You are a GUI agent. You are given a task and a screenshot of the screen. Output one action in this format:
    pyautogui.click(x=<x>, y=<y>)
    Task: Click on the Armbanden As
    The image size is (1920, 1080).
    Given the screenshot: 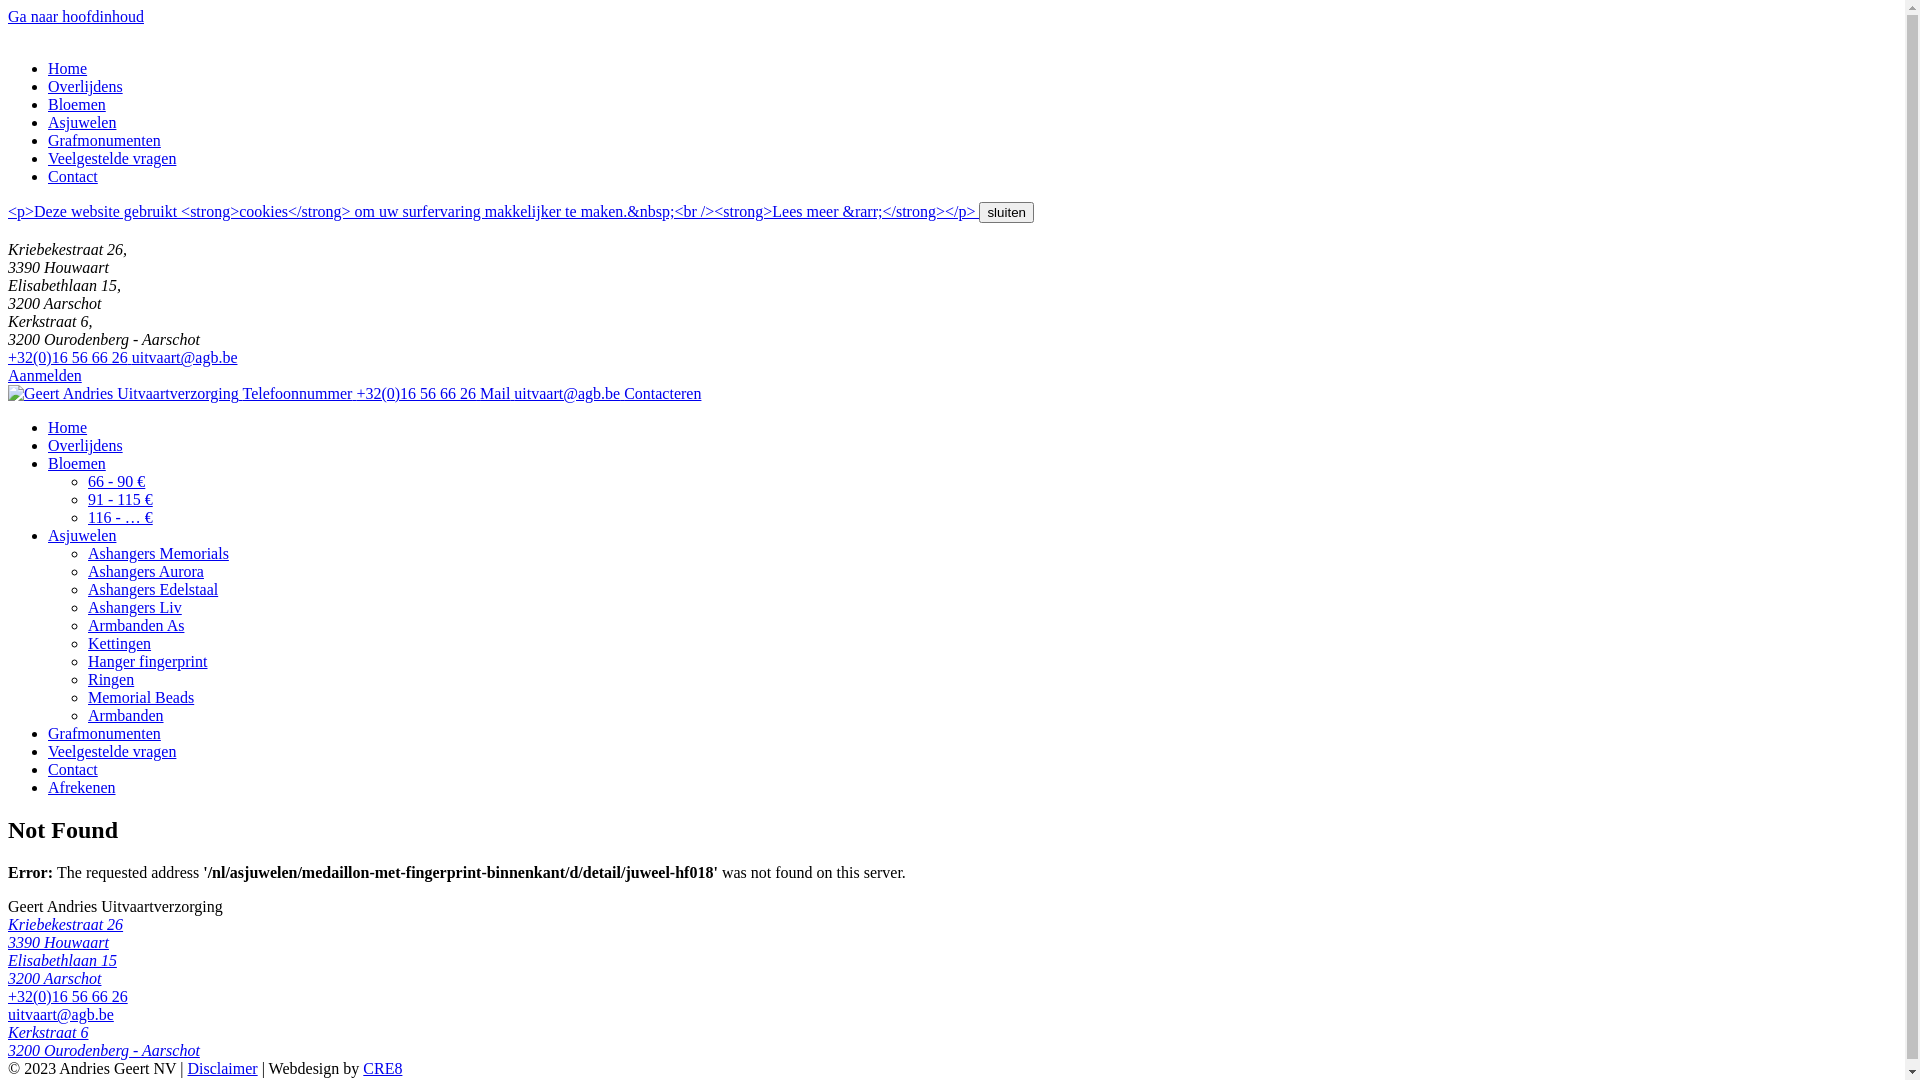 What is the action you would take?
    pyautogui.click(x=136, y=626)
    